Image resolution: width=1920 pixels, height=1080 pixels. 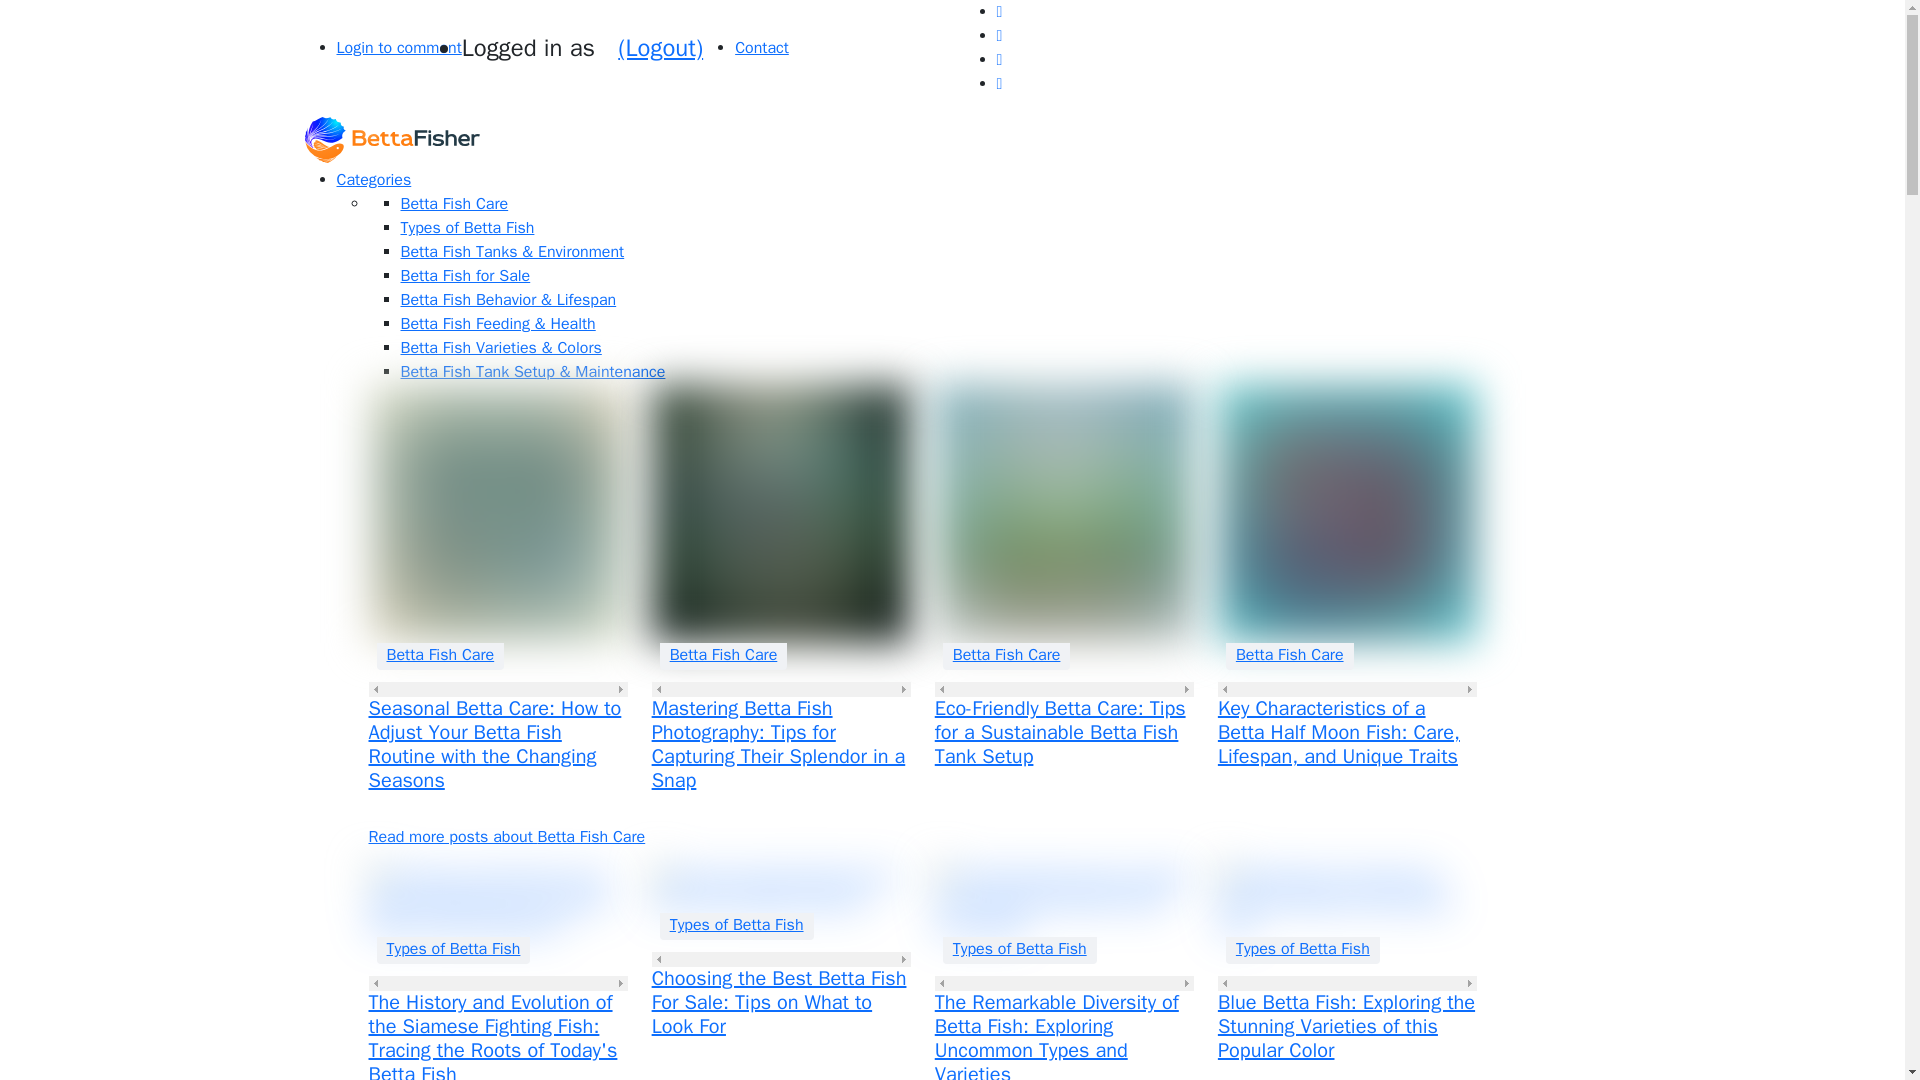 I want to click on Types of Betta Fish, so click(x=466, y=228).